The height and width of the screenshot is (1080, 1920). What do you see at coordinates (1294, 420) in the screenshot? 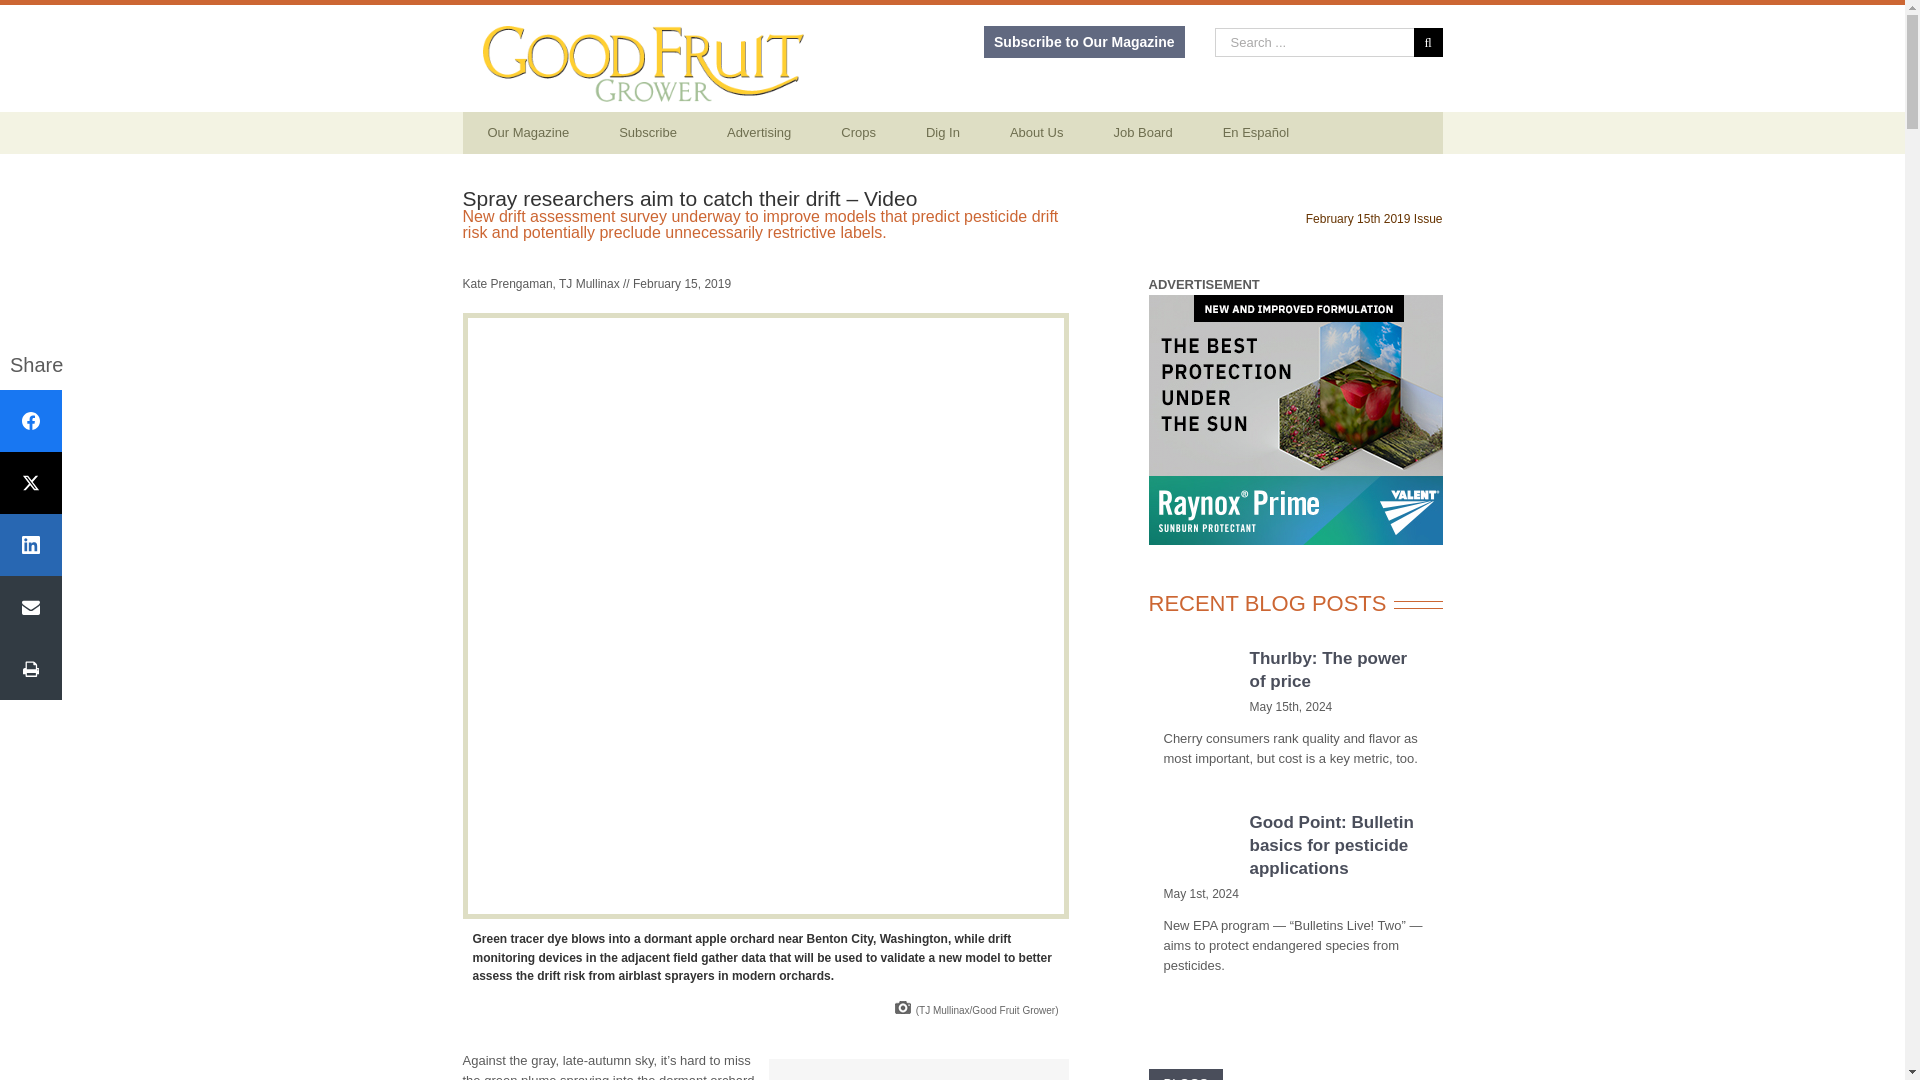
I see `3rd party ad content` at bounding box center [1294, 420].